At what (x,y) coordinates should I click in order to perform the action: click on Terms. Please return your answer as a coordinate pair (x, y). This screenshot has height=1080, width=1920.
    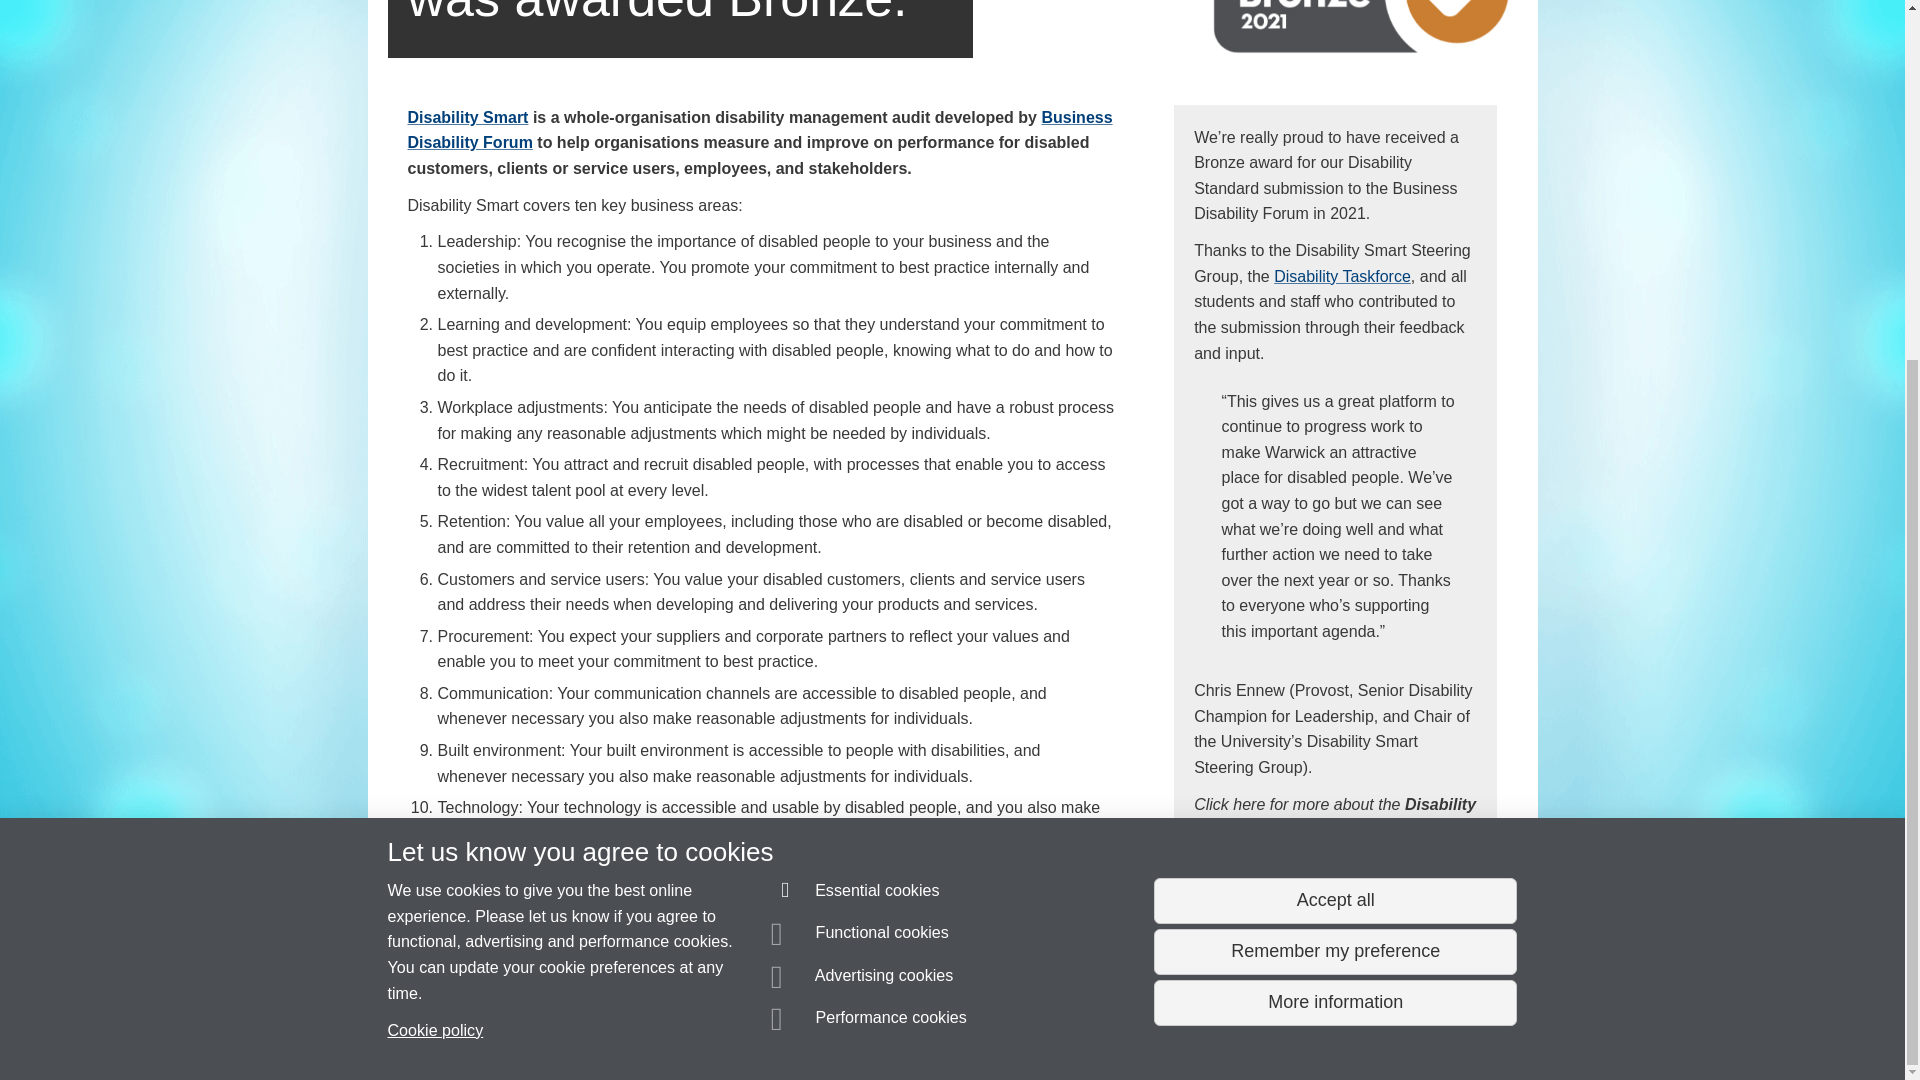
    Looking at the image, I should click on (934, 1029).